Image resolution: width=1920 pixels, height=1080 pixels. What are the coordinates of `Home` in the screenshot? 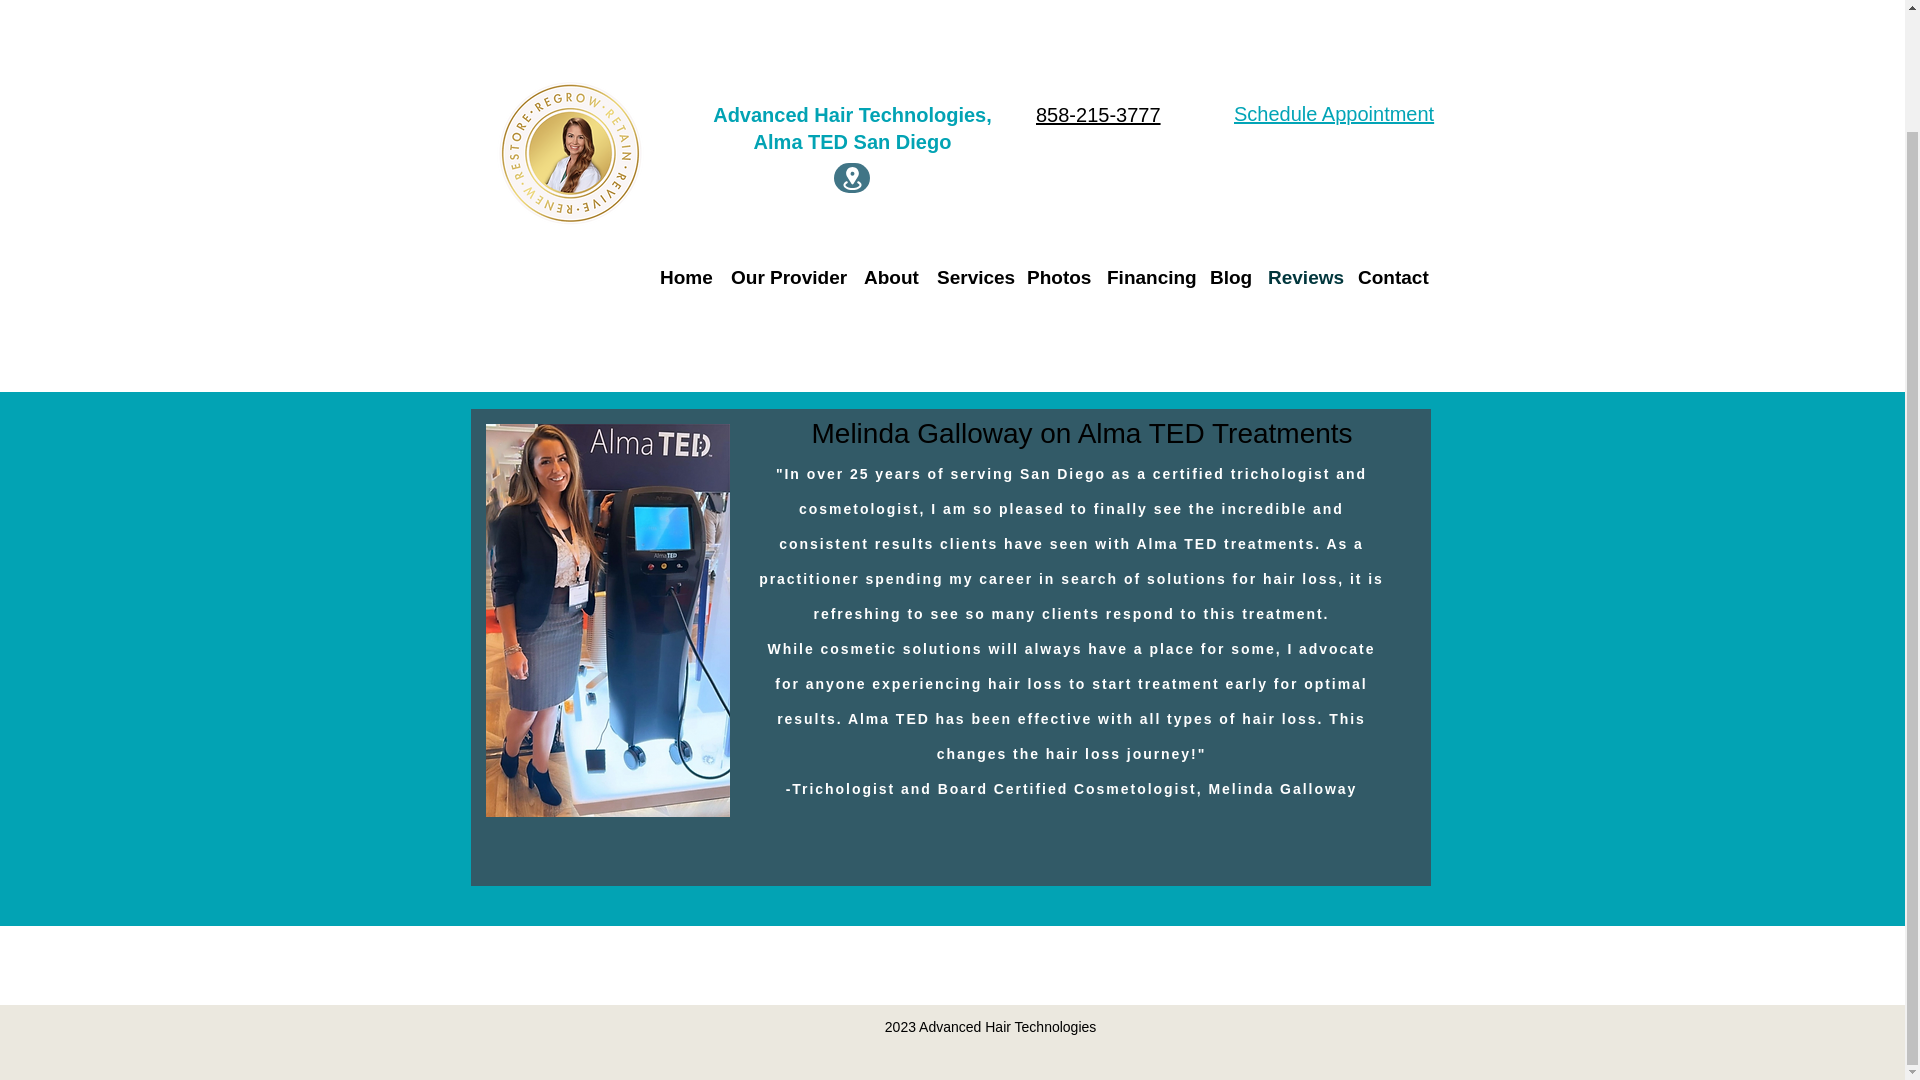 It's located at (686, 140).